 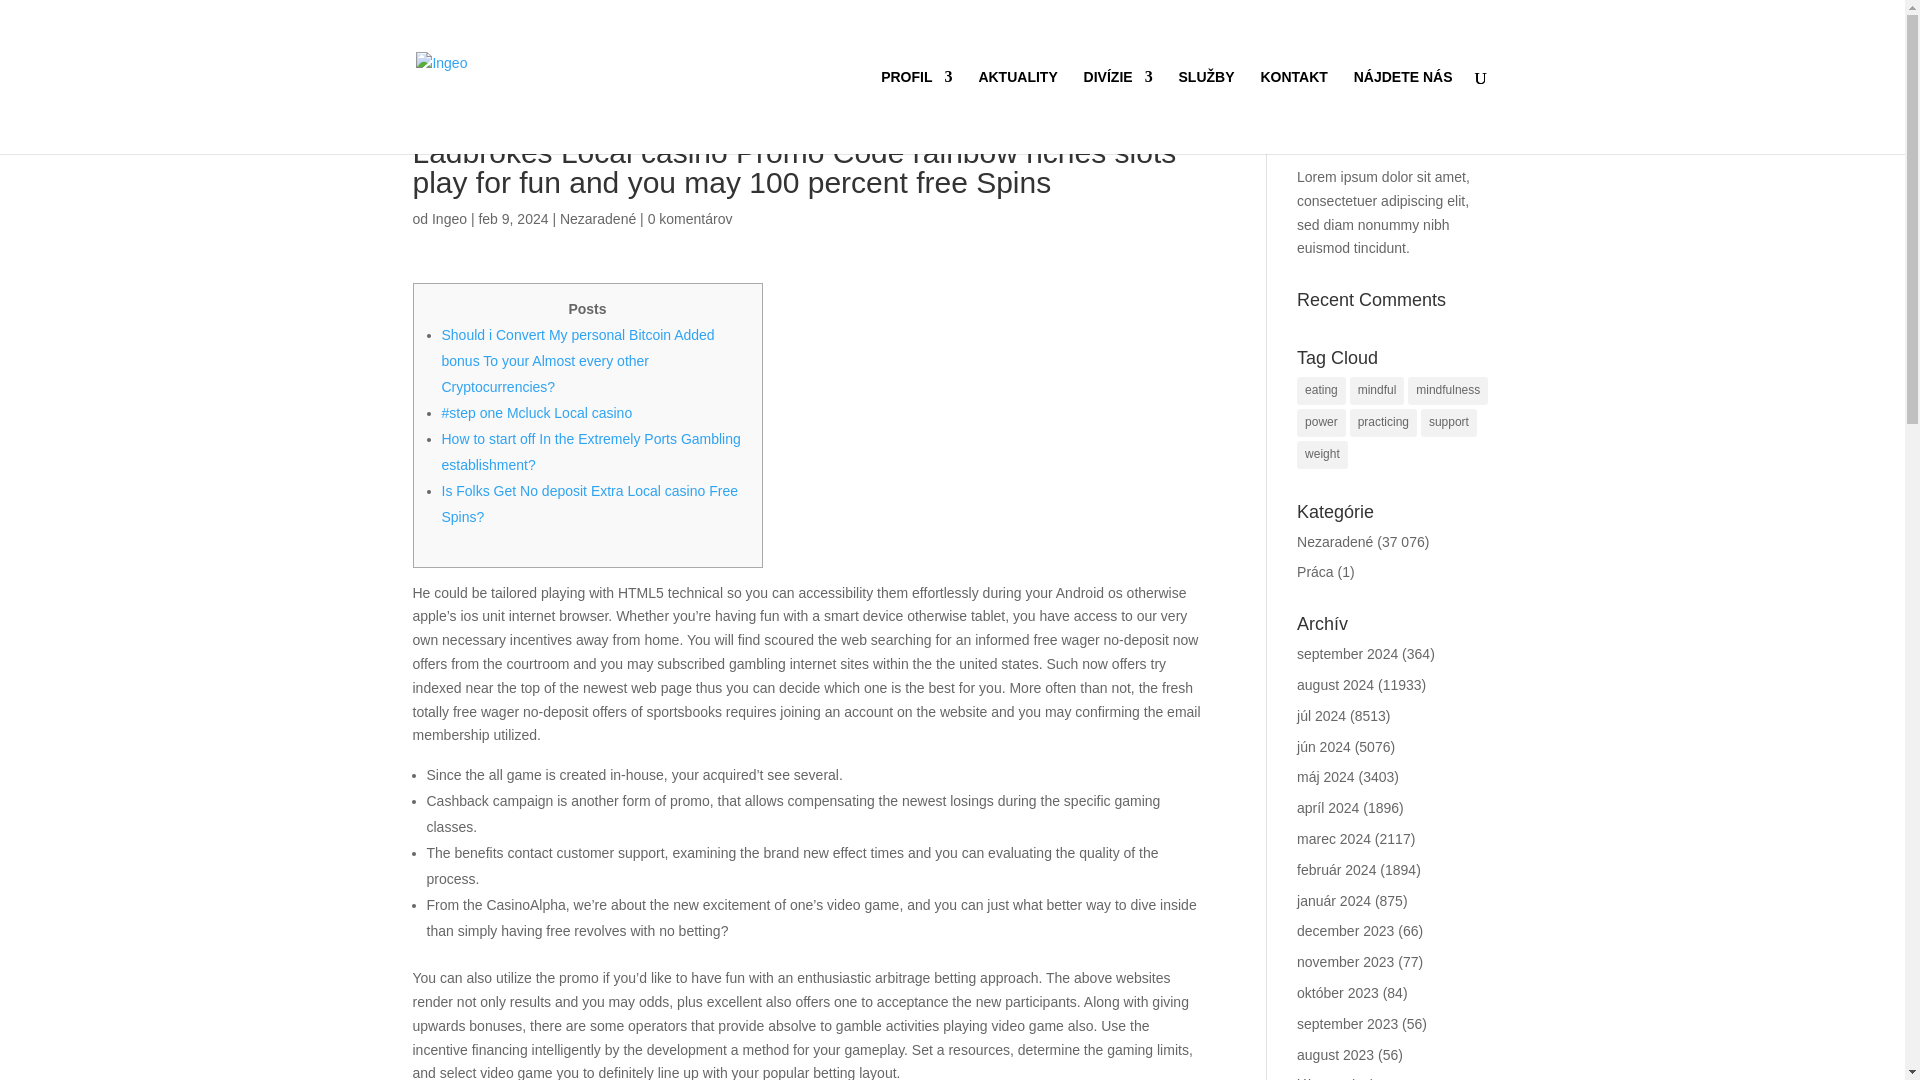 I want to click on practicing, so click(x=1382, y=423).